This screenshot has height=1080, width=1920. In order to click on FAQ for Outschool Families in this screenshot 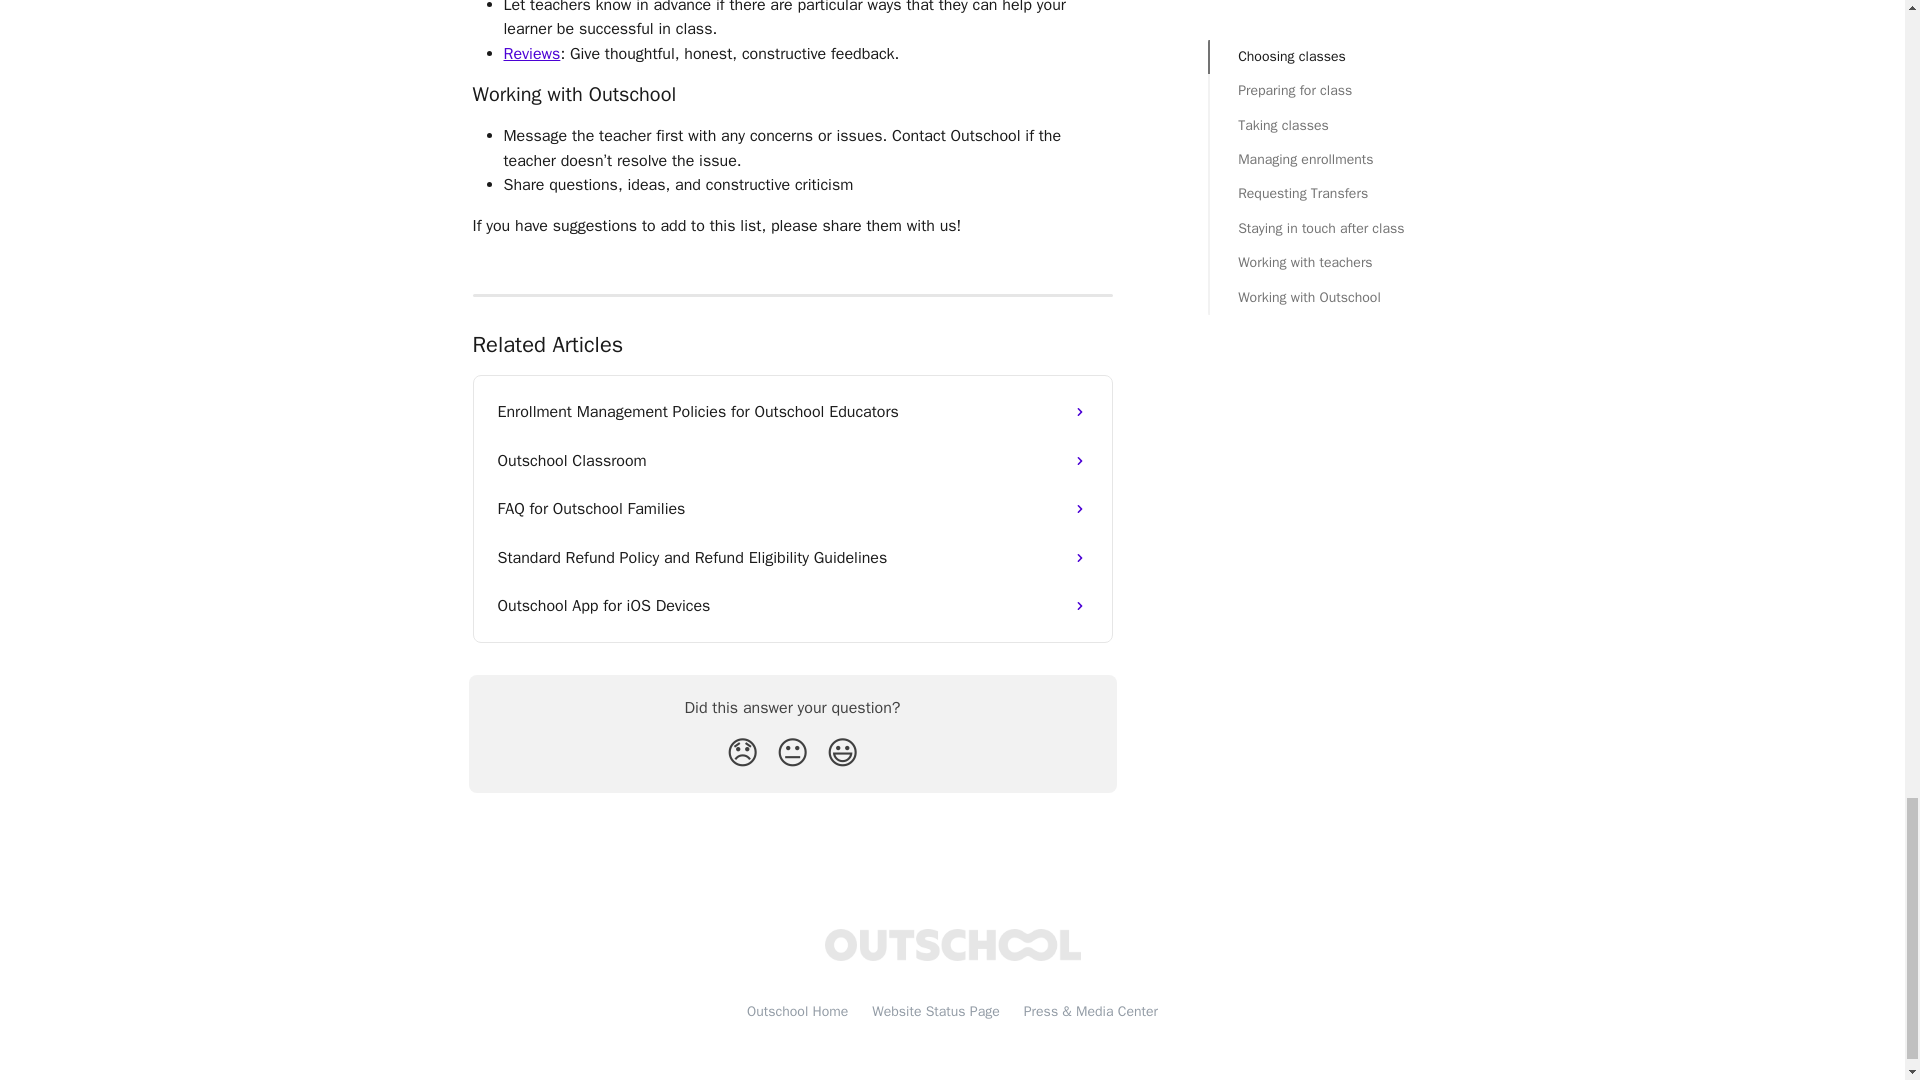, I will do `click(792, 508)`.